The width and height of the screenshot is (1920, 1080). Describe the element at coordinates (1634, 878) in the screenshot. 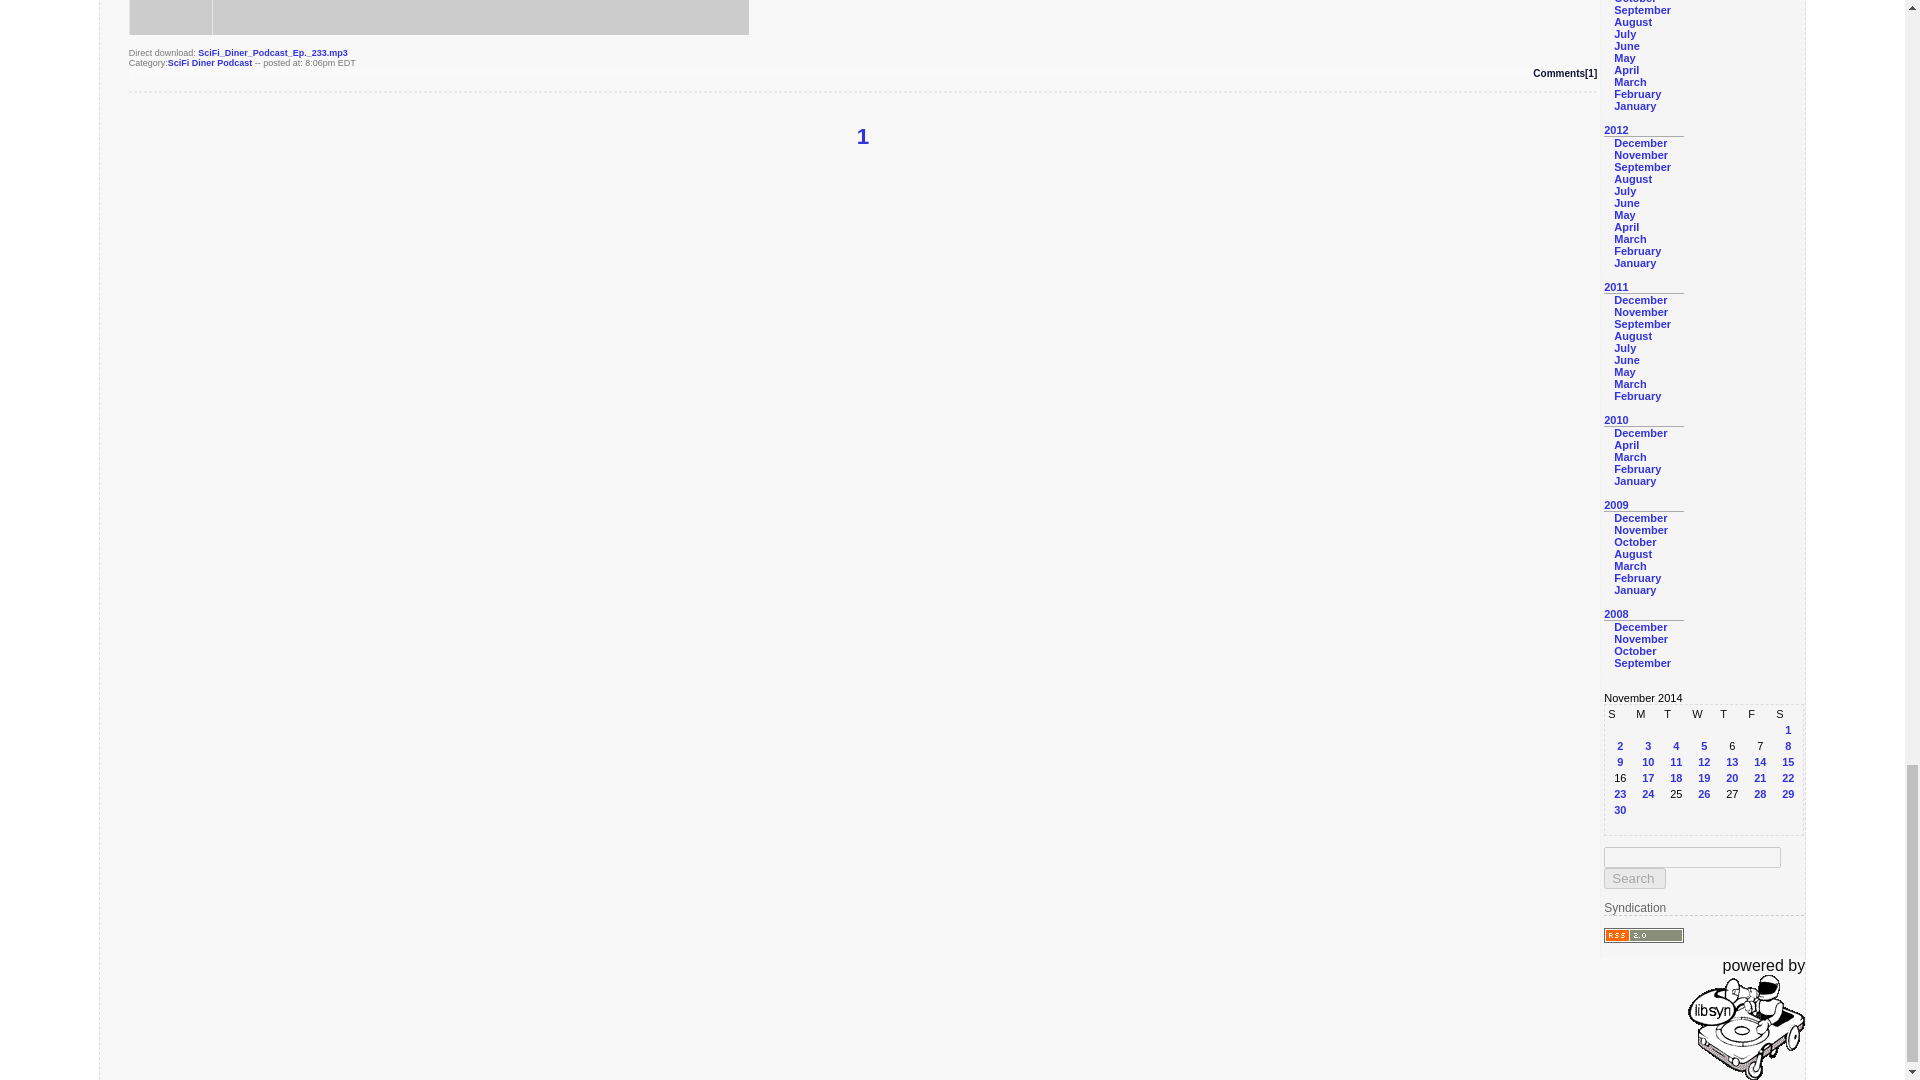

I see `Search ` at that location.